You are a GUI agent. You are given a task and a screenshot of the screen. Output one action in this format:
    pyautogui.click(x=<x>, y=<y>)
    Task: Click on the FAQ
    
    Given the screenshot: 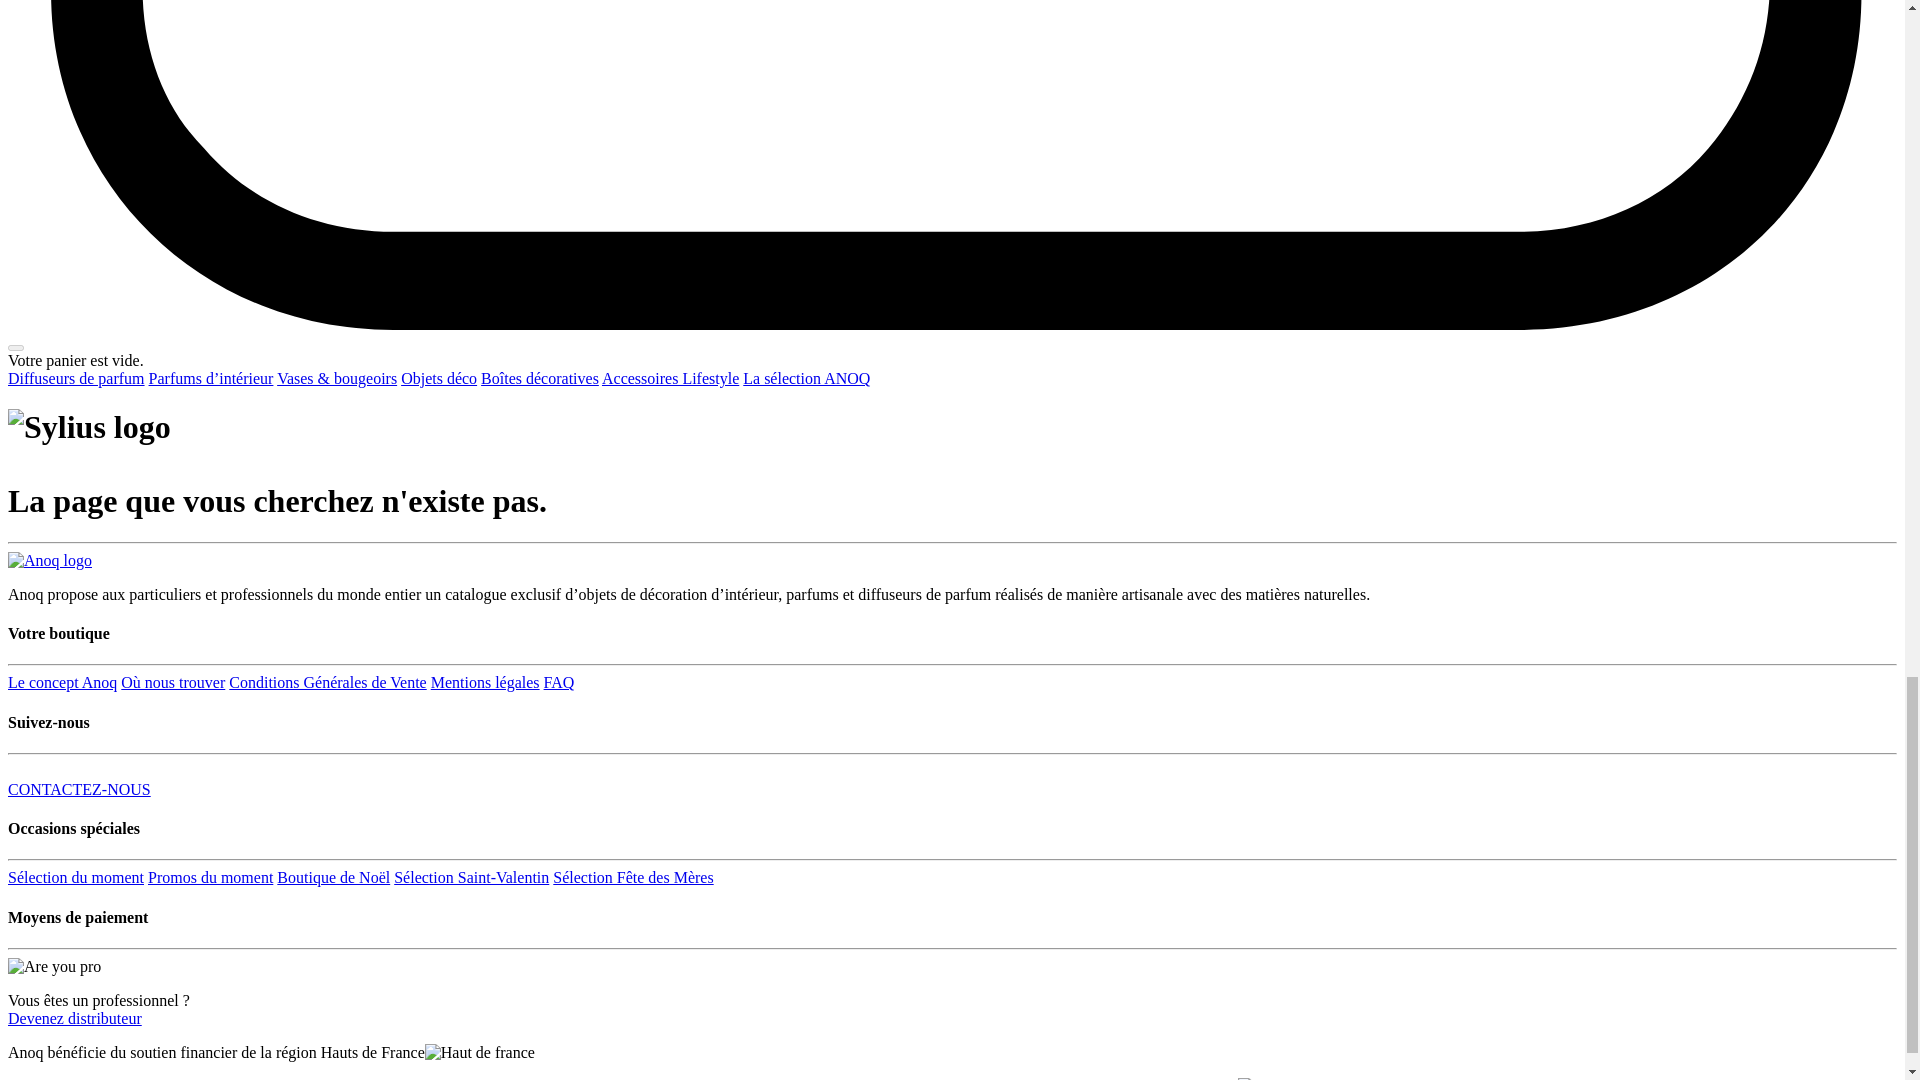 What is the action you would take?
    pyautogui.click(x=558, y=682)
    